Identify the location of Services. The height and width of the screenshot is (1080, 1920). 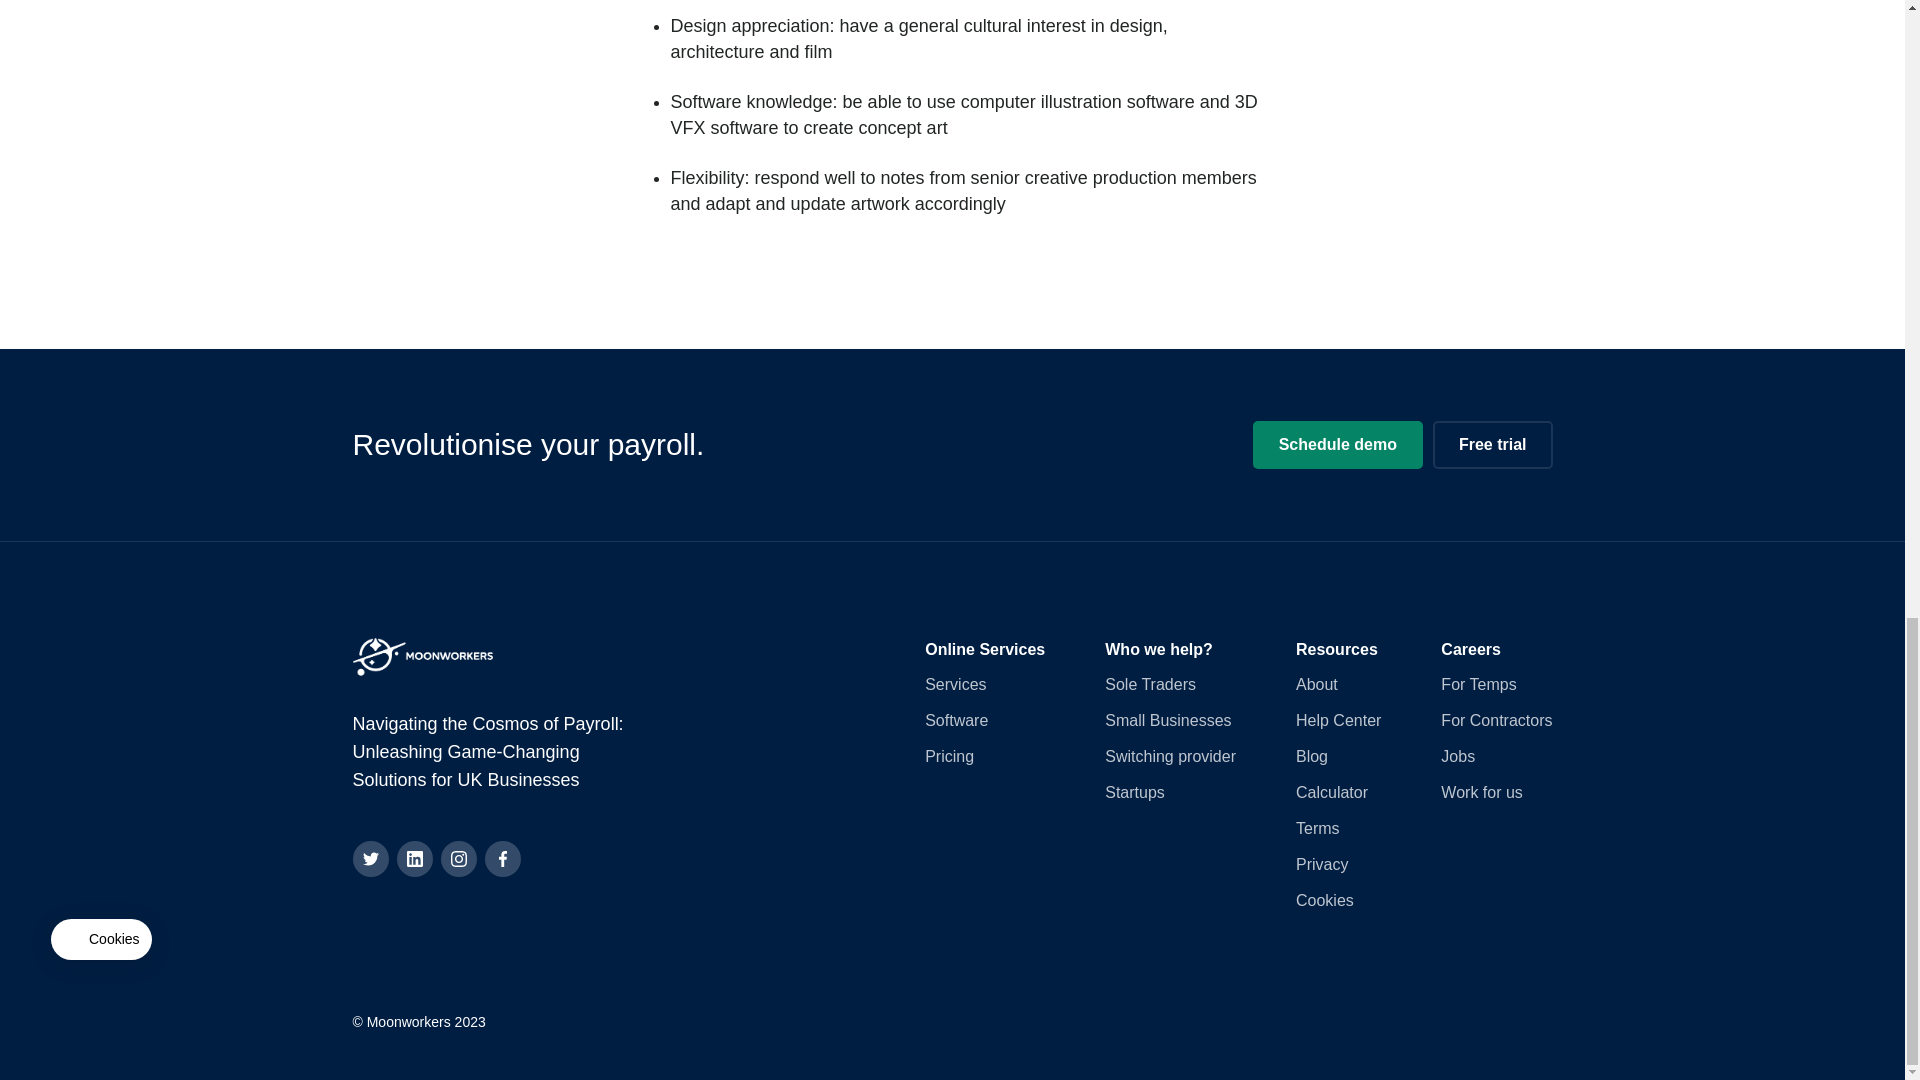
(956, 684).